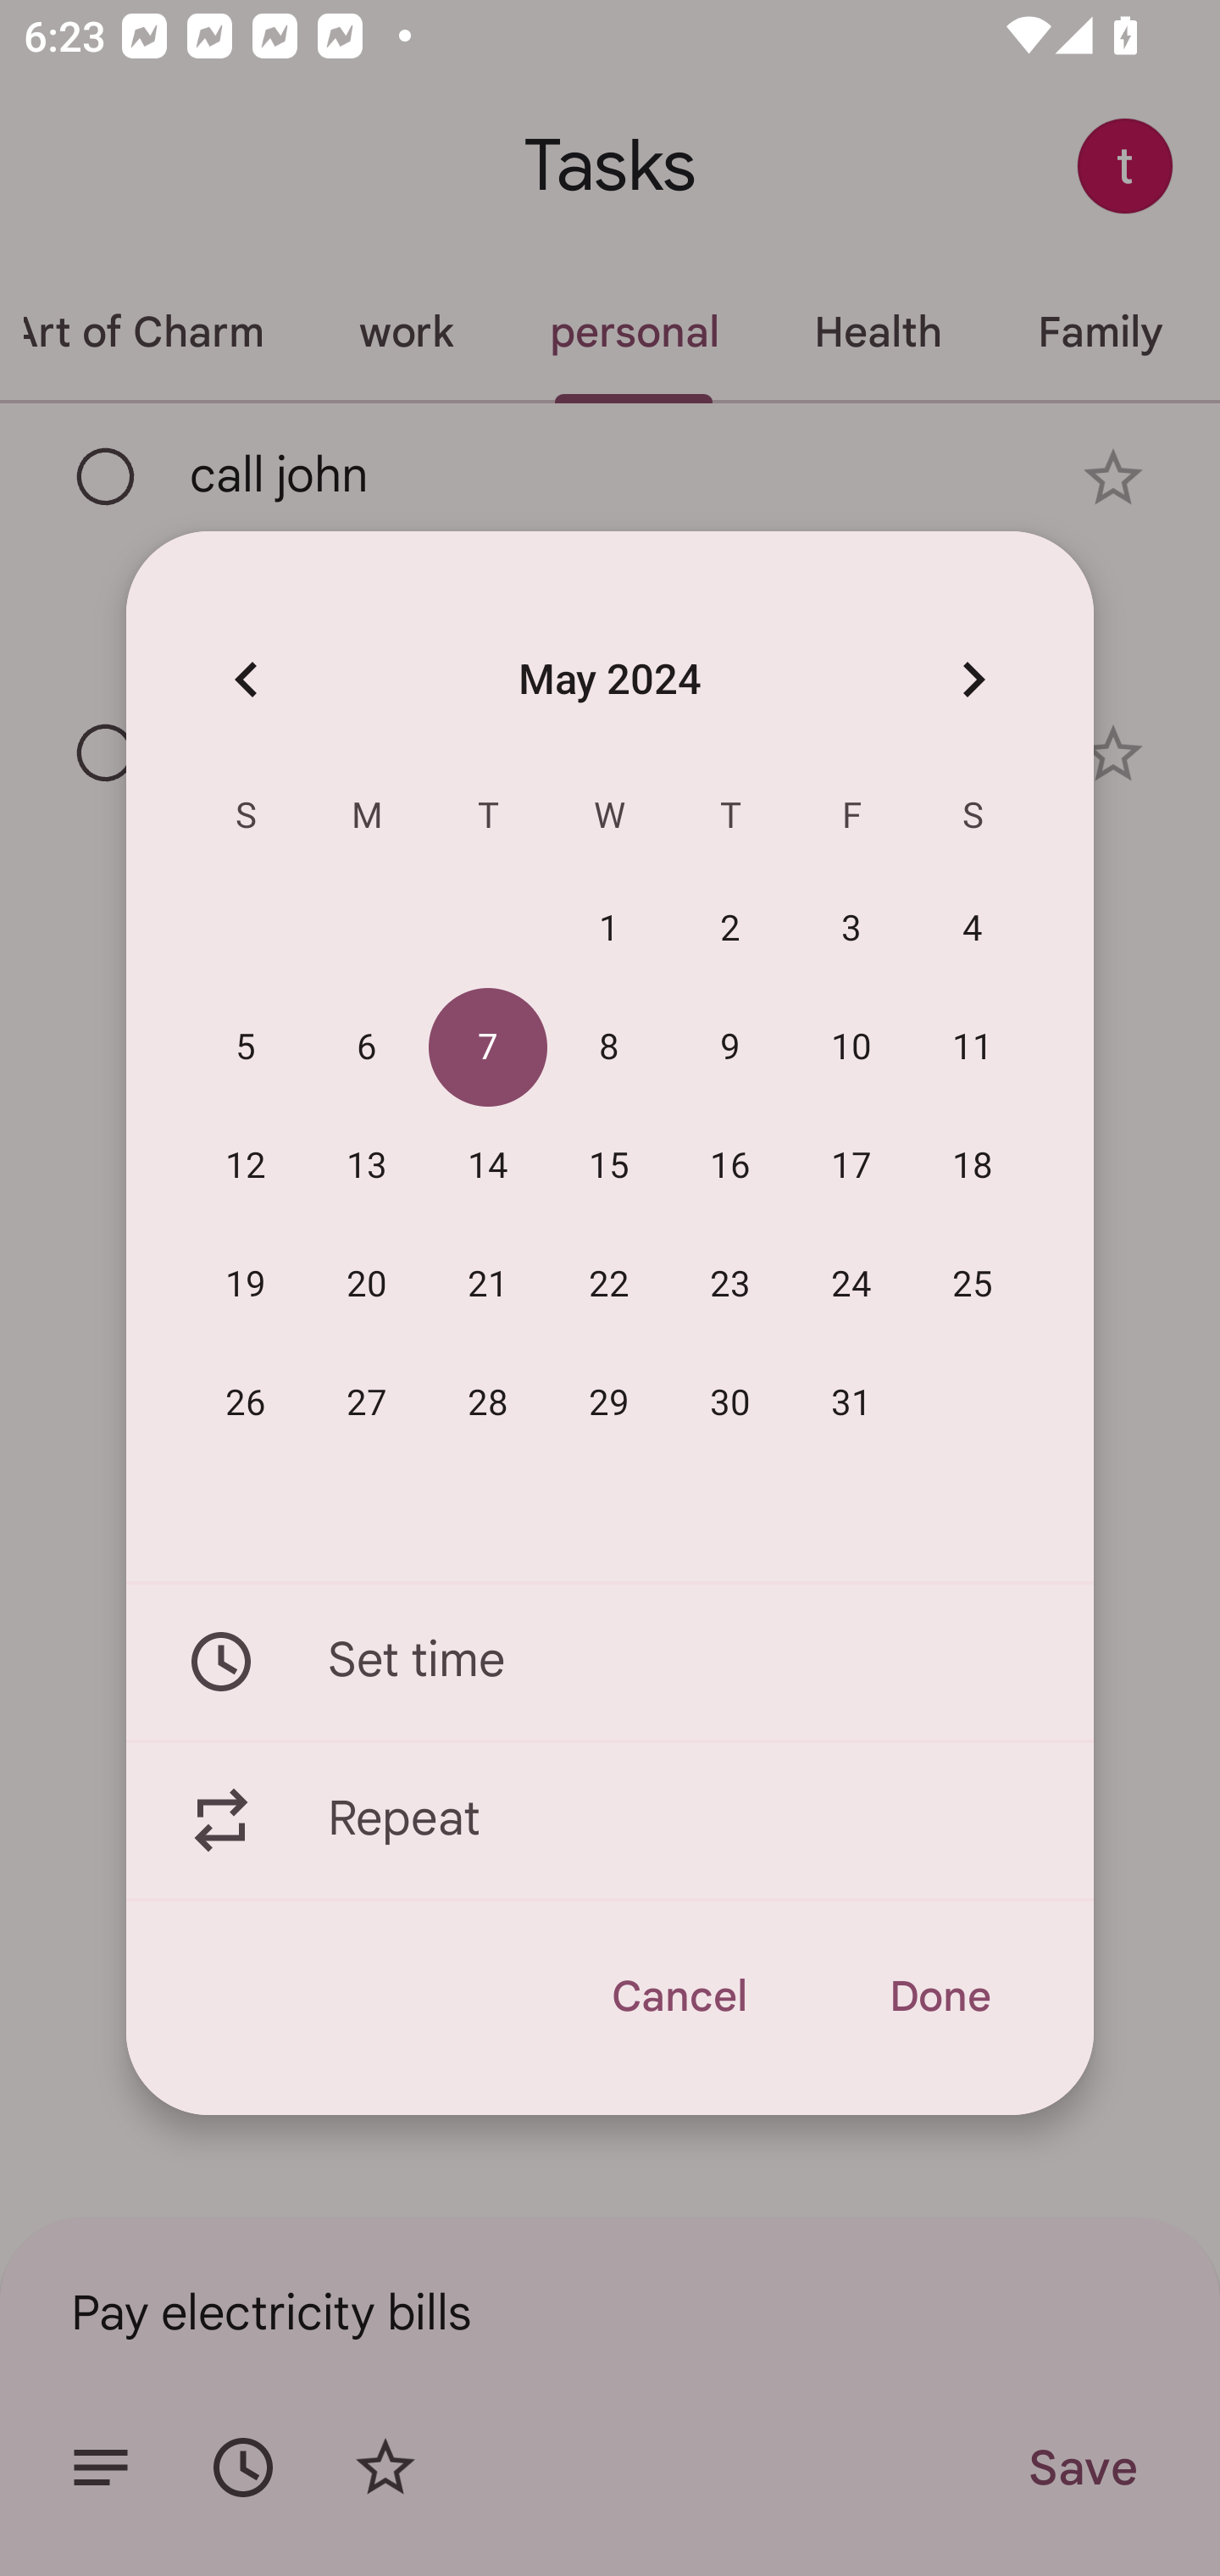 The height and width of the screenshot is (2576, 1220). I want to click on Set time, so click(610, 1661).